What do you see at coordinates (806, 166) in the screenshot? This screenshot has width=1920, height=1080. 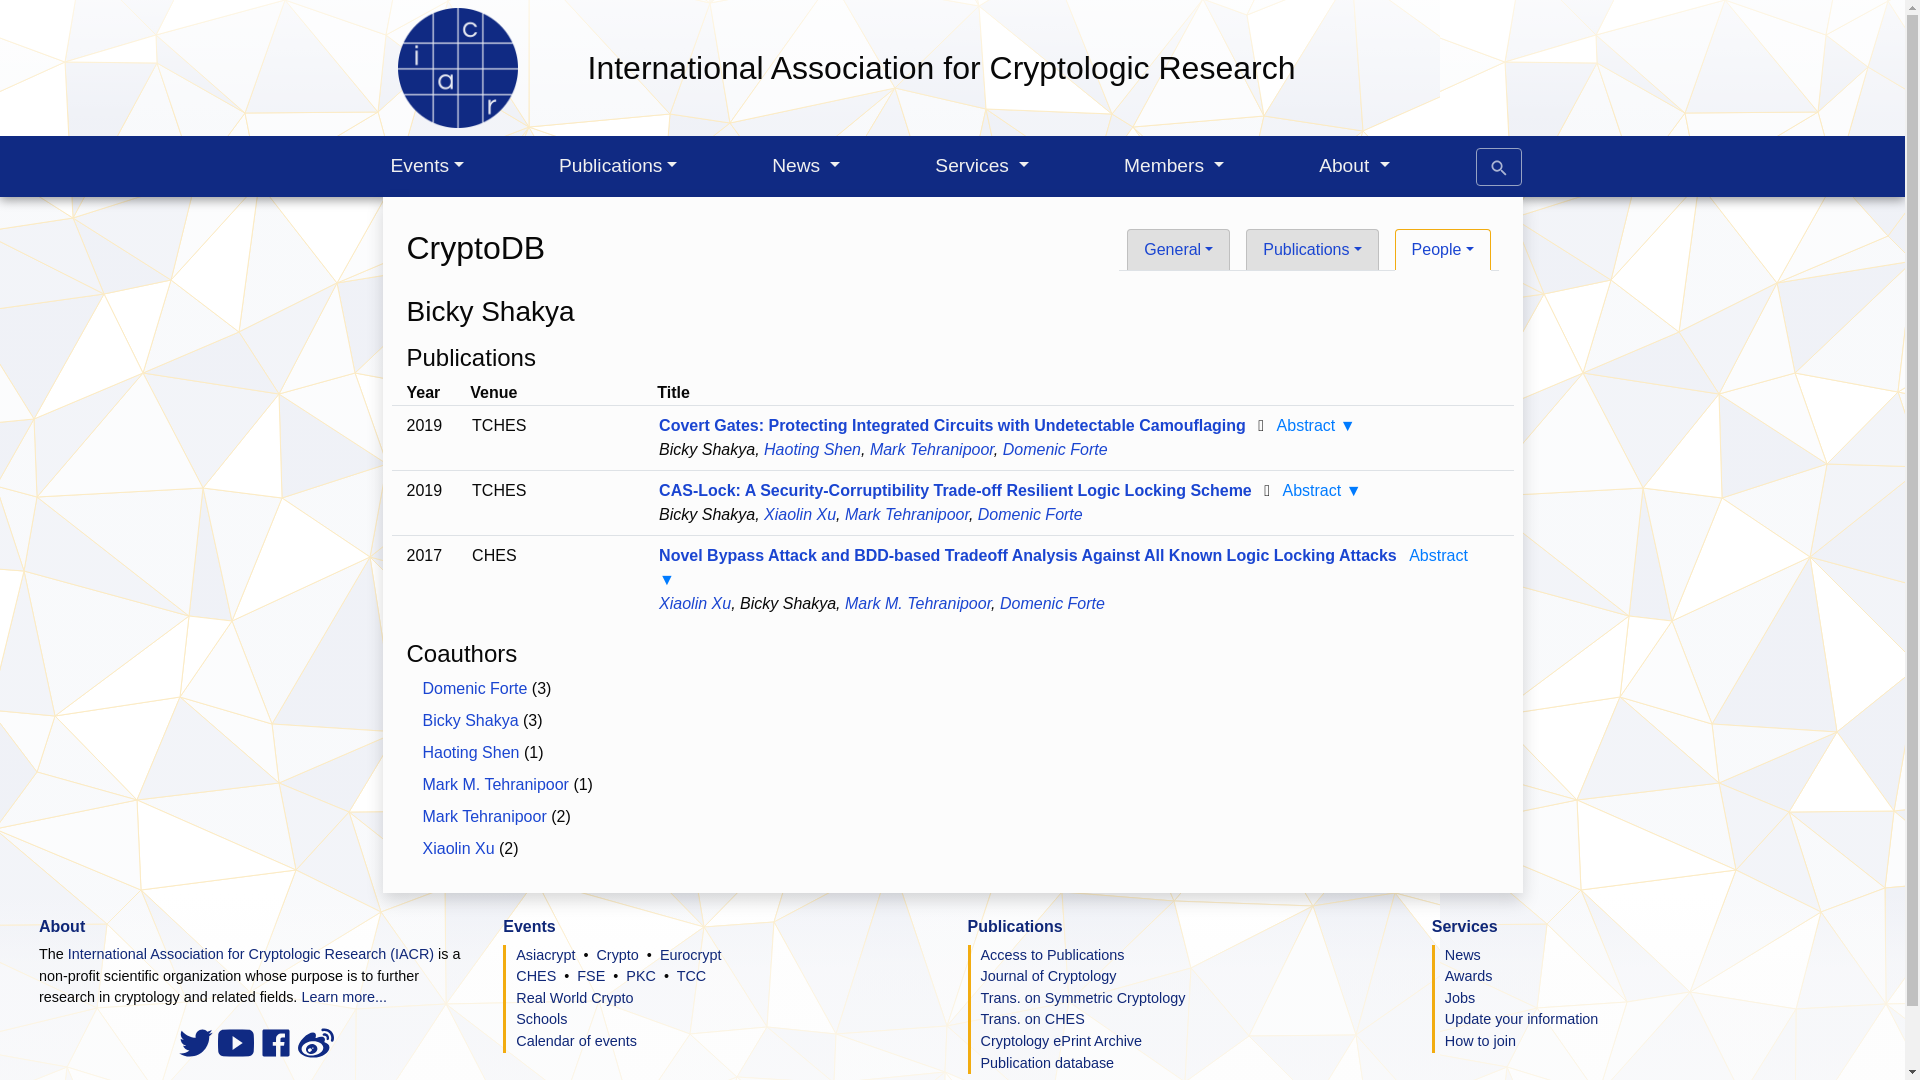 I see `News` at bounding box center [806, 166].